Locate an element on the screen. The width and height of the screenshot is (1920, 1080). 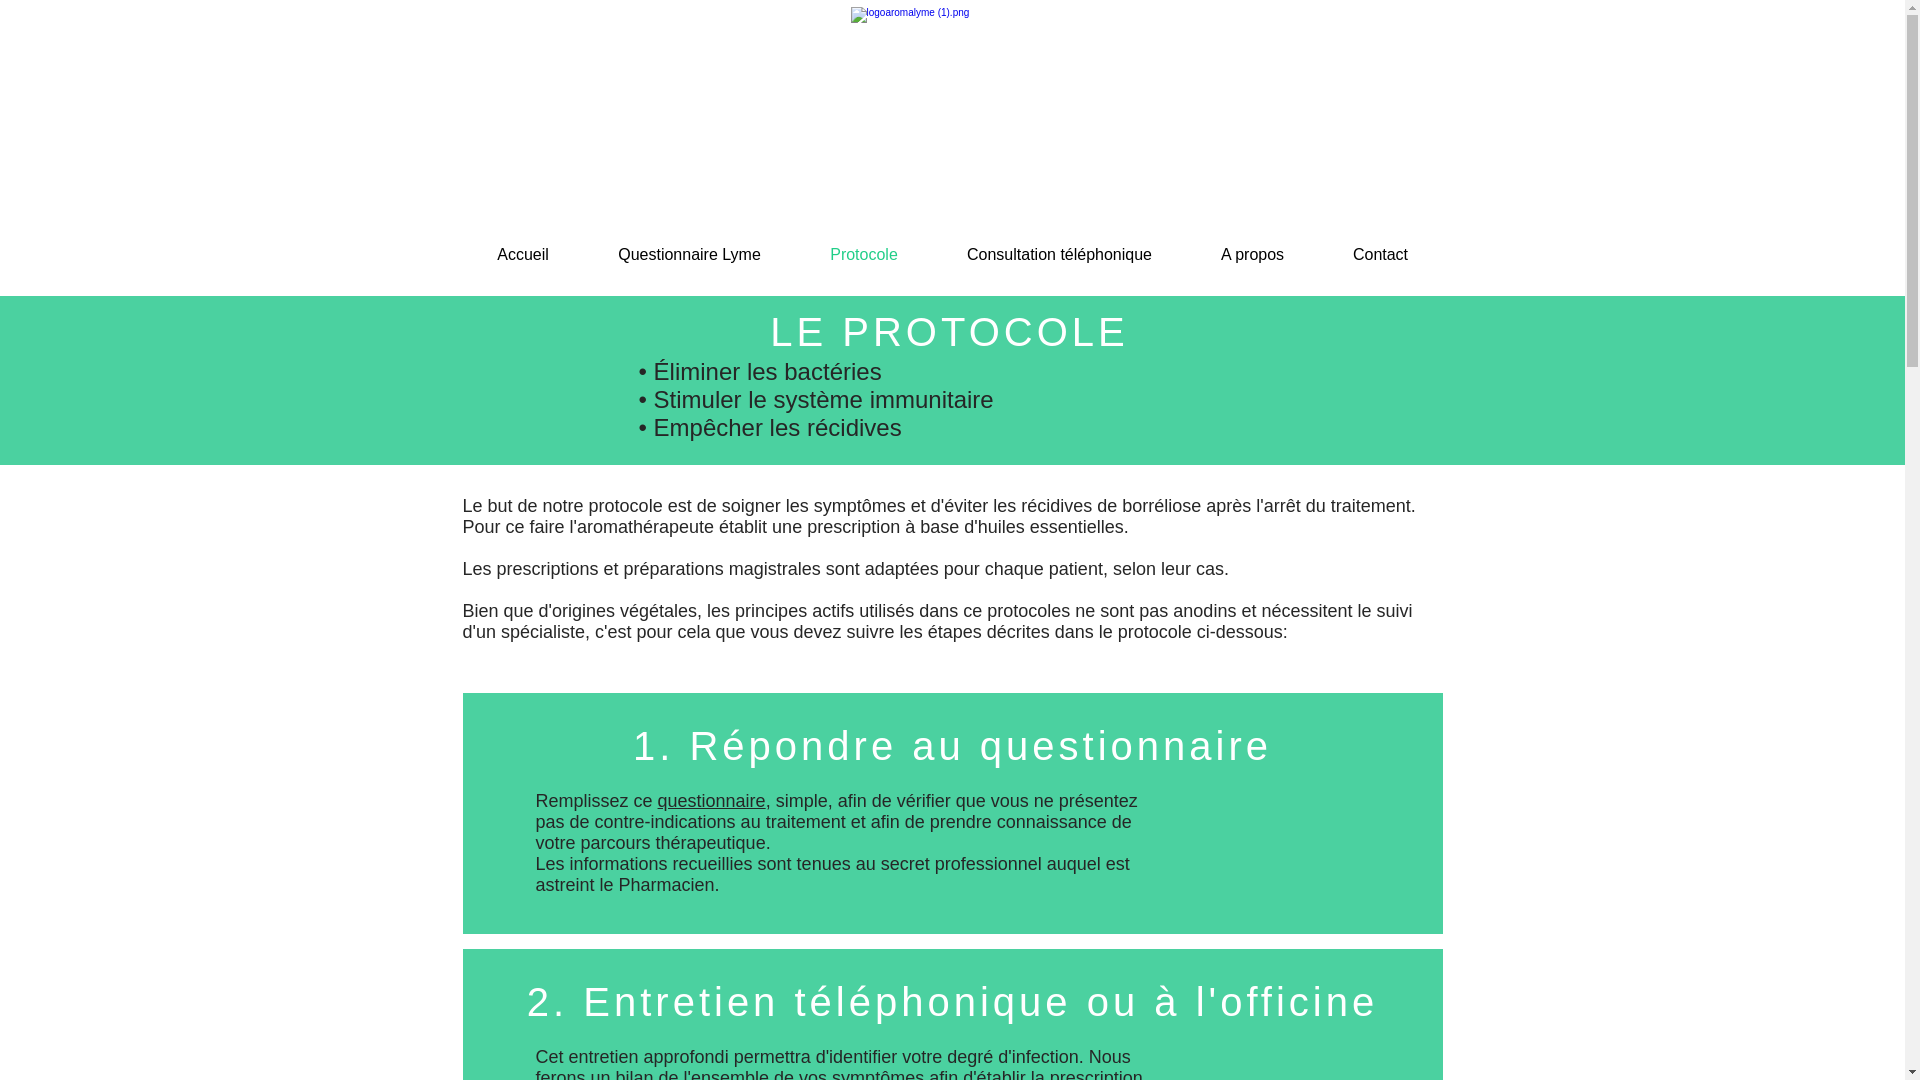
Protocole is located at coordinates (864, 254).